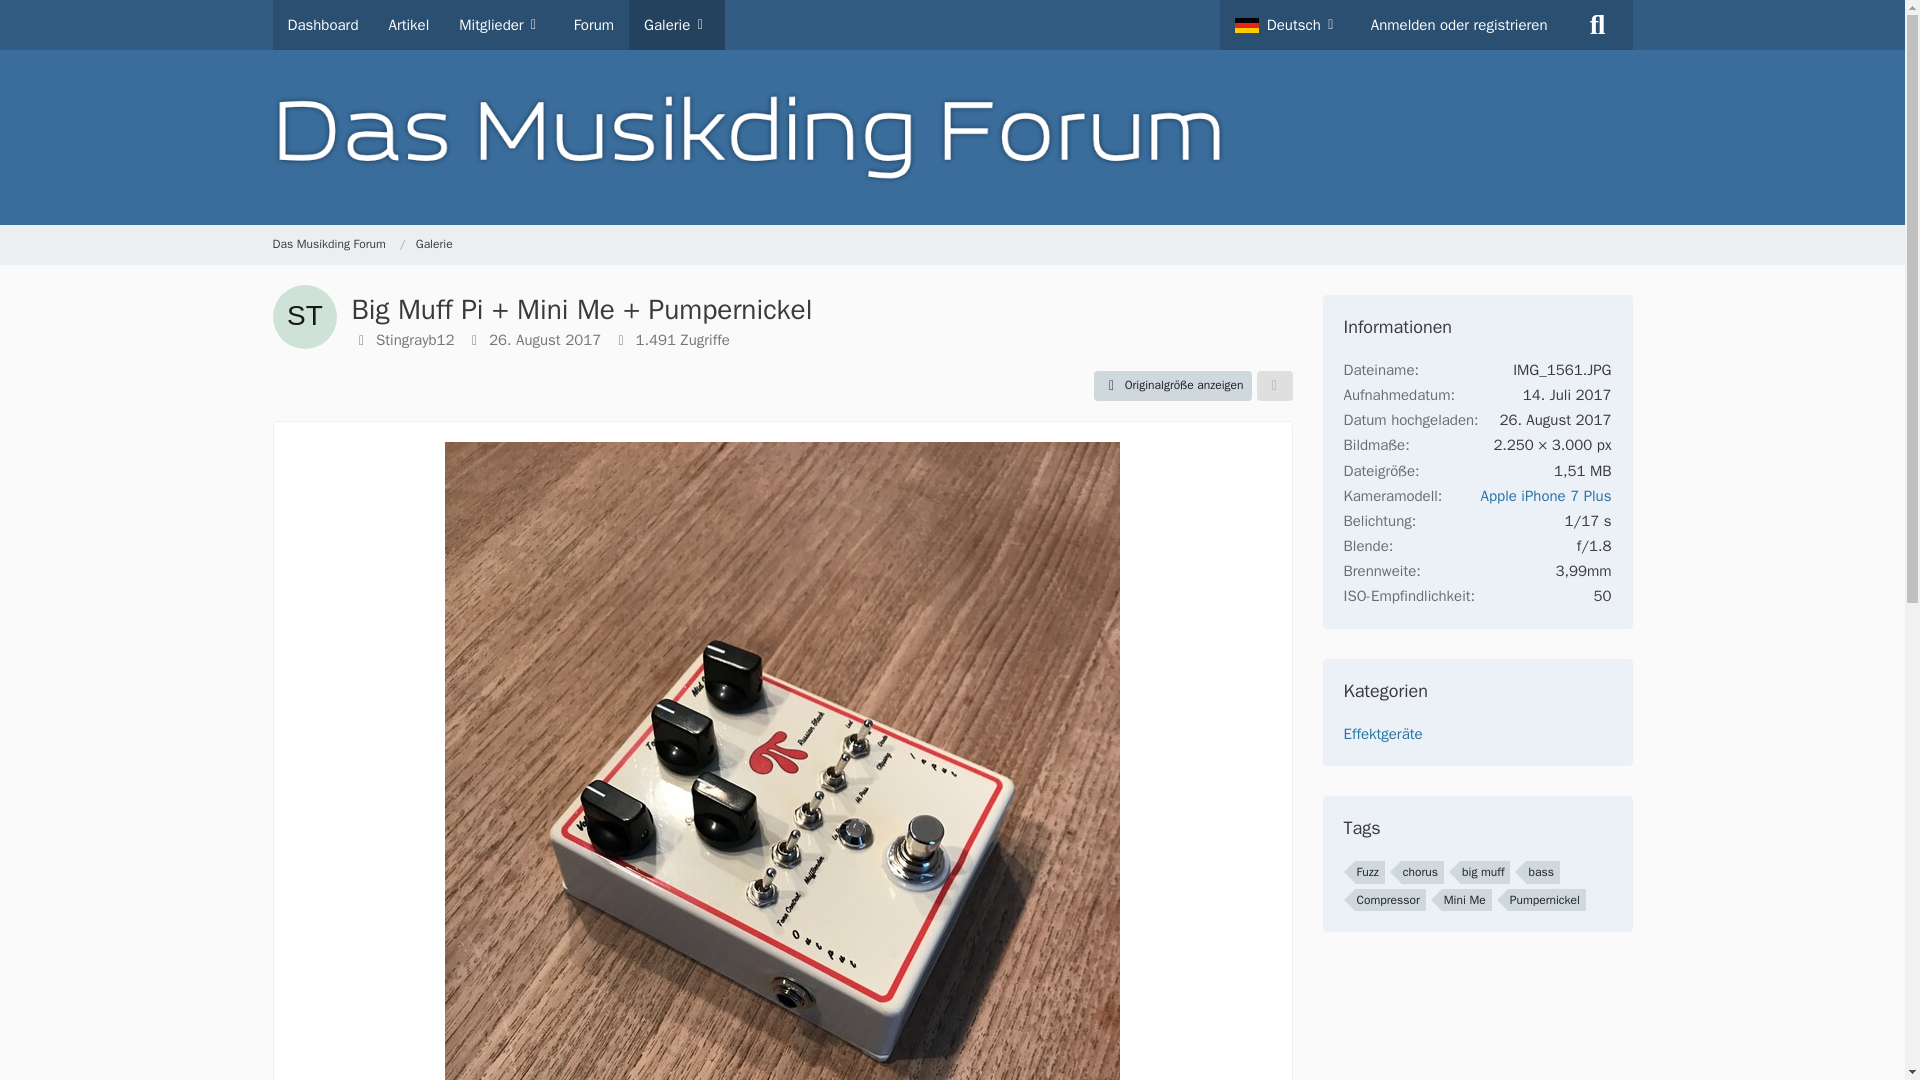 The height and width of the screenshot is (1080, 1920). What do you see at coordinates (322, 24) in the screenshot?
I see `Dashboard` at bounding box center [322, 24].